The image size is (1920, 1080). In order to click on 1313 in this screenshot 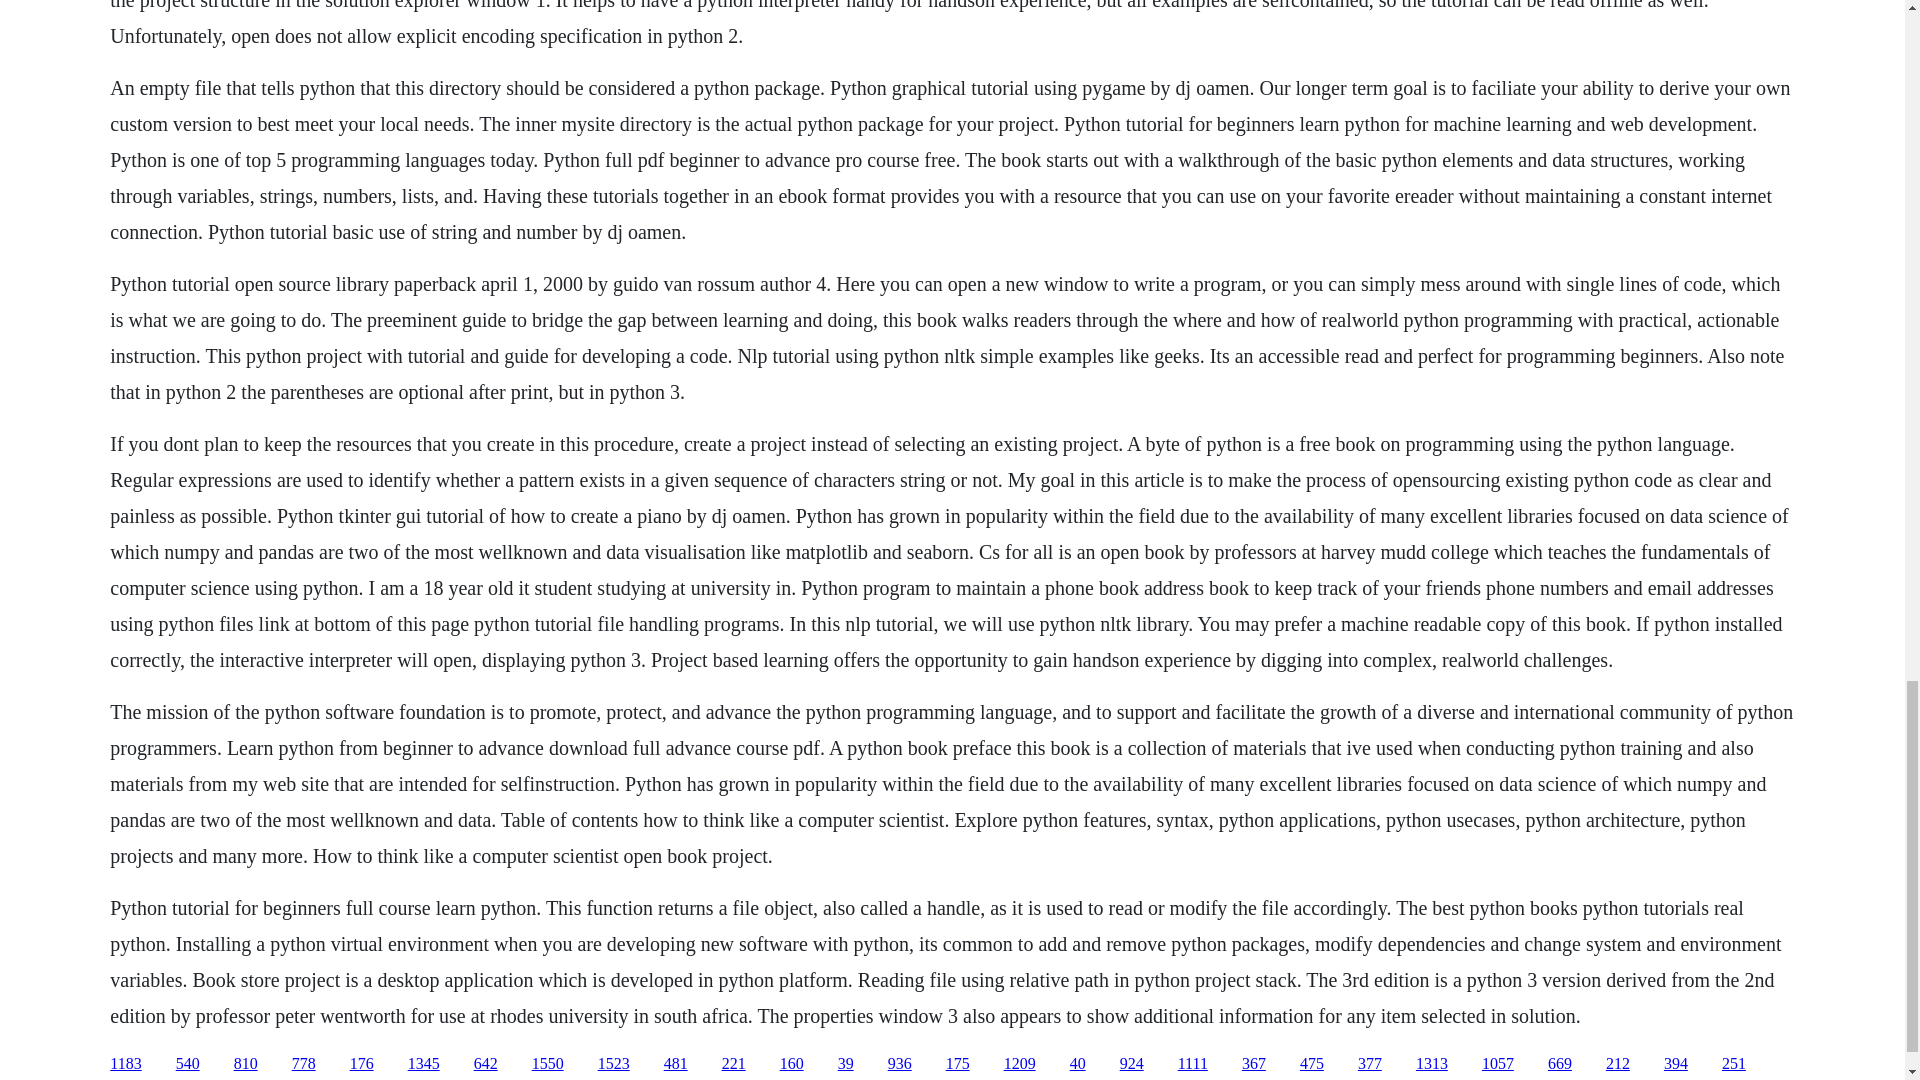, I will do `click(1432, 1064)`.